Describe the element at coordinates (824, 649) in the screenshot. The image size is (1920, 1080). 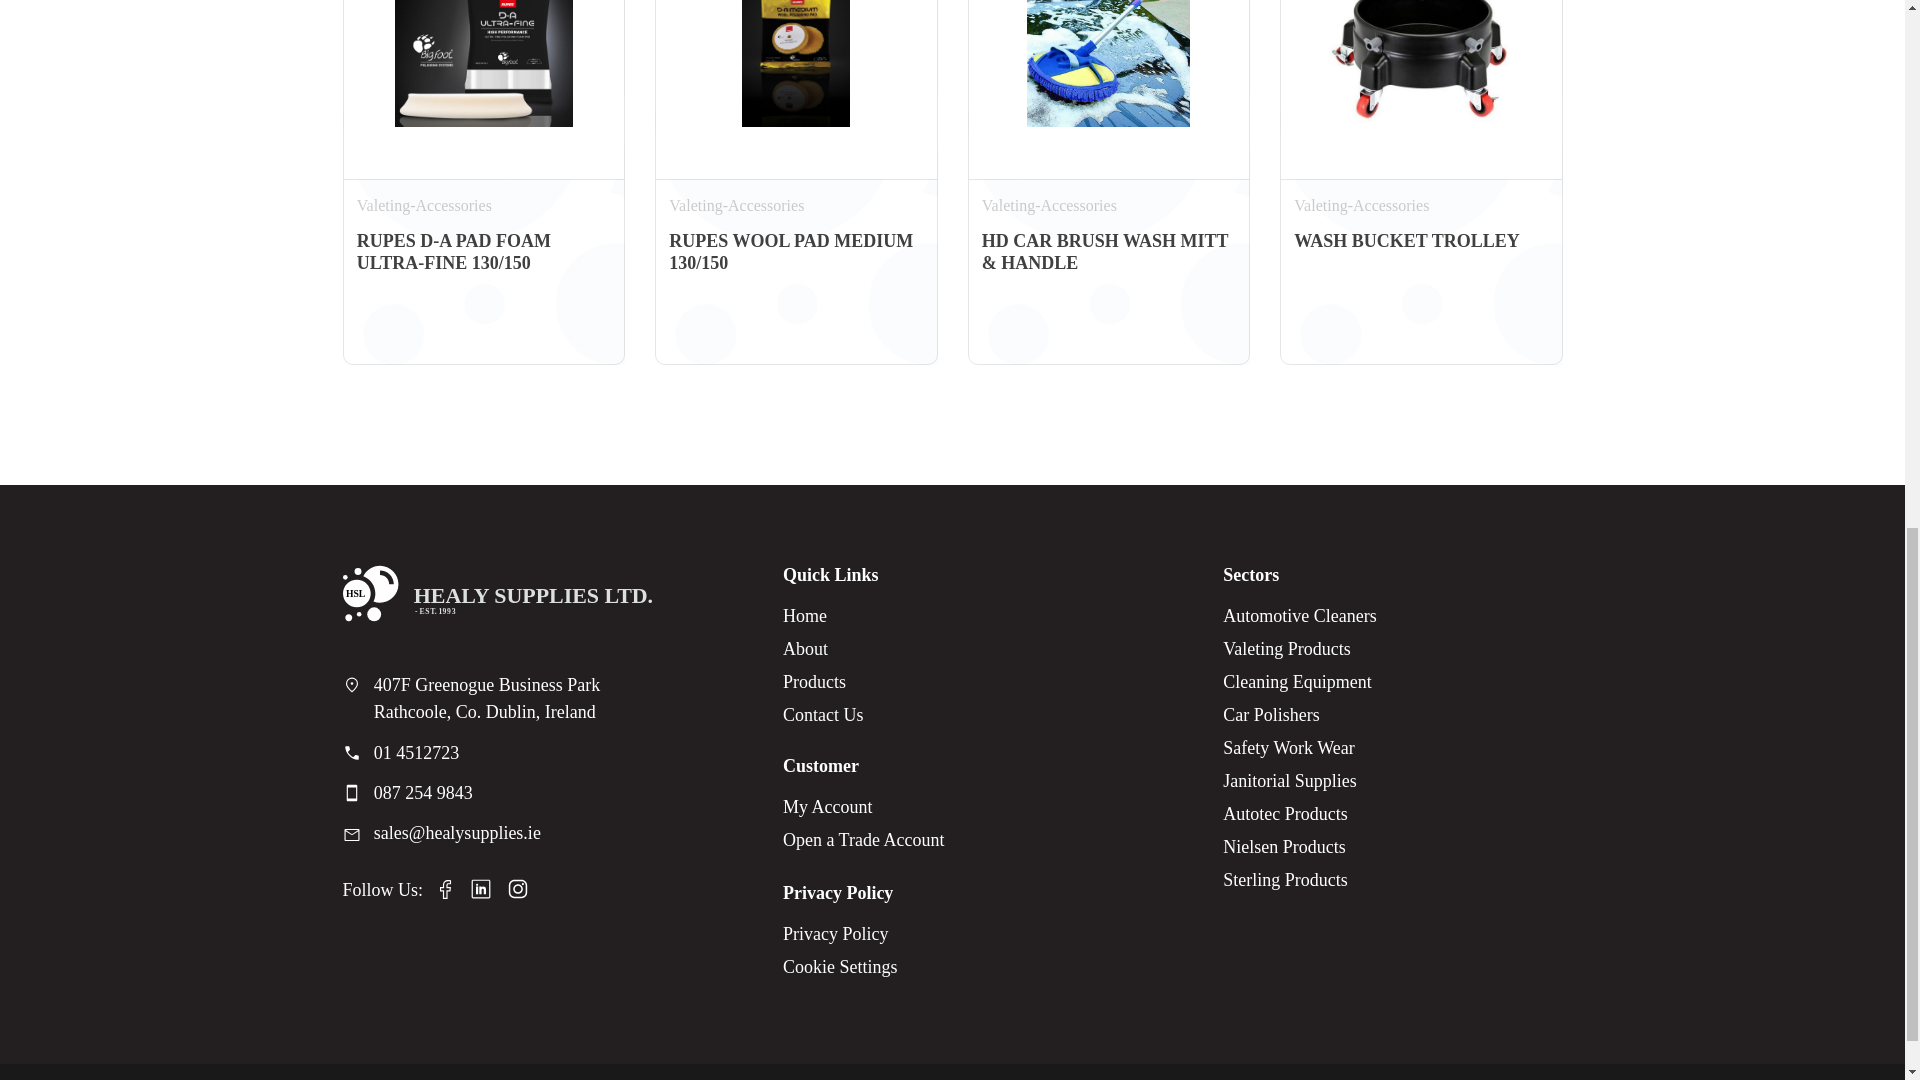
I see `About` at that location.